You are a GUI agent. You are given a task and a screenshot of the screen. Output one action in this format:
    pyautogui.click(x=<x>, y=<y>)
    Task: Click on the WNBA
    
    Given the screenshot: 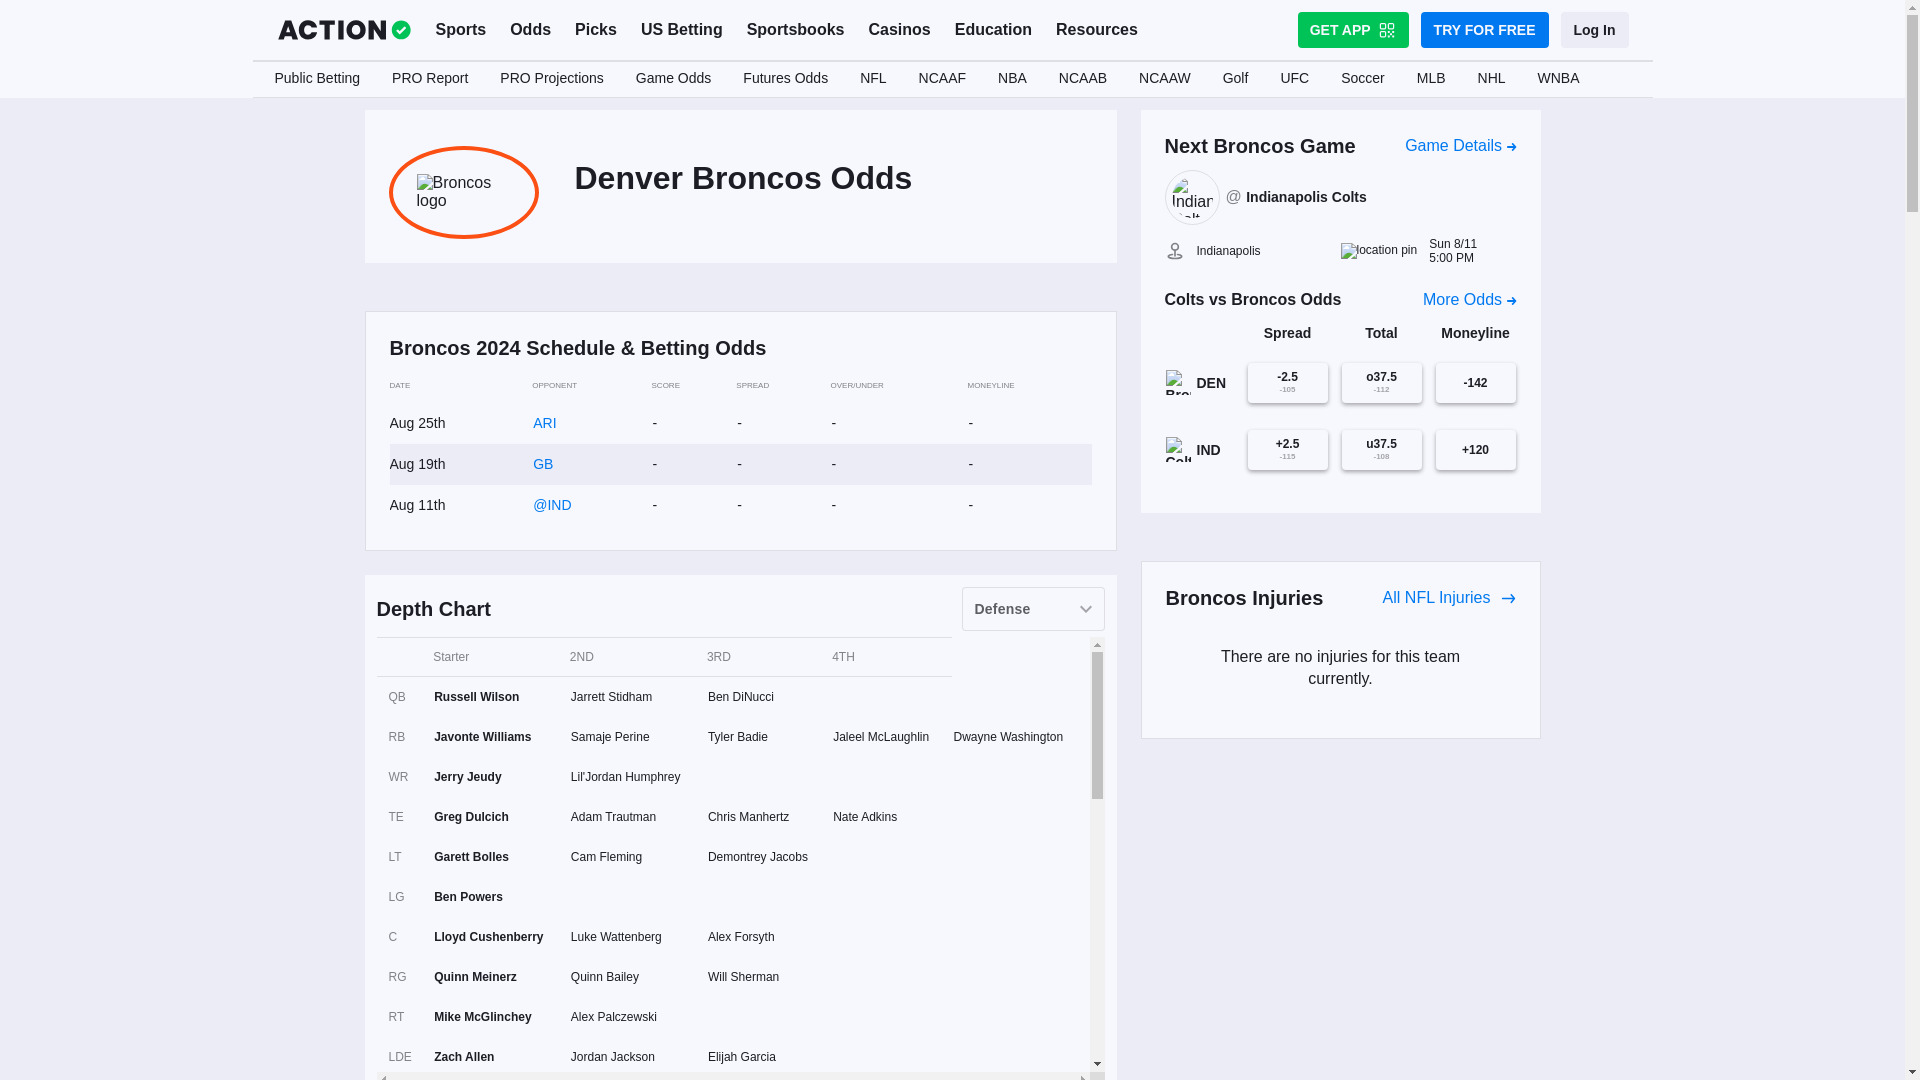 What is the action you would take?
    pyautogui.click(x=1558, y=79)
    